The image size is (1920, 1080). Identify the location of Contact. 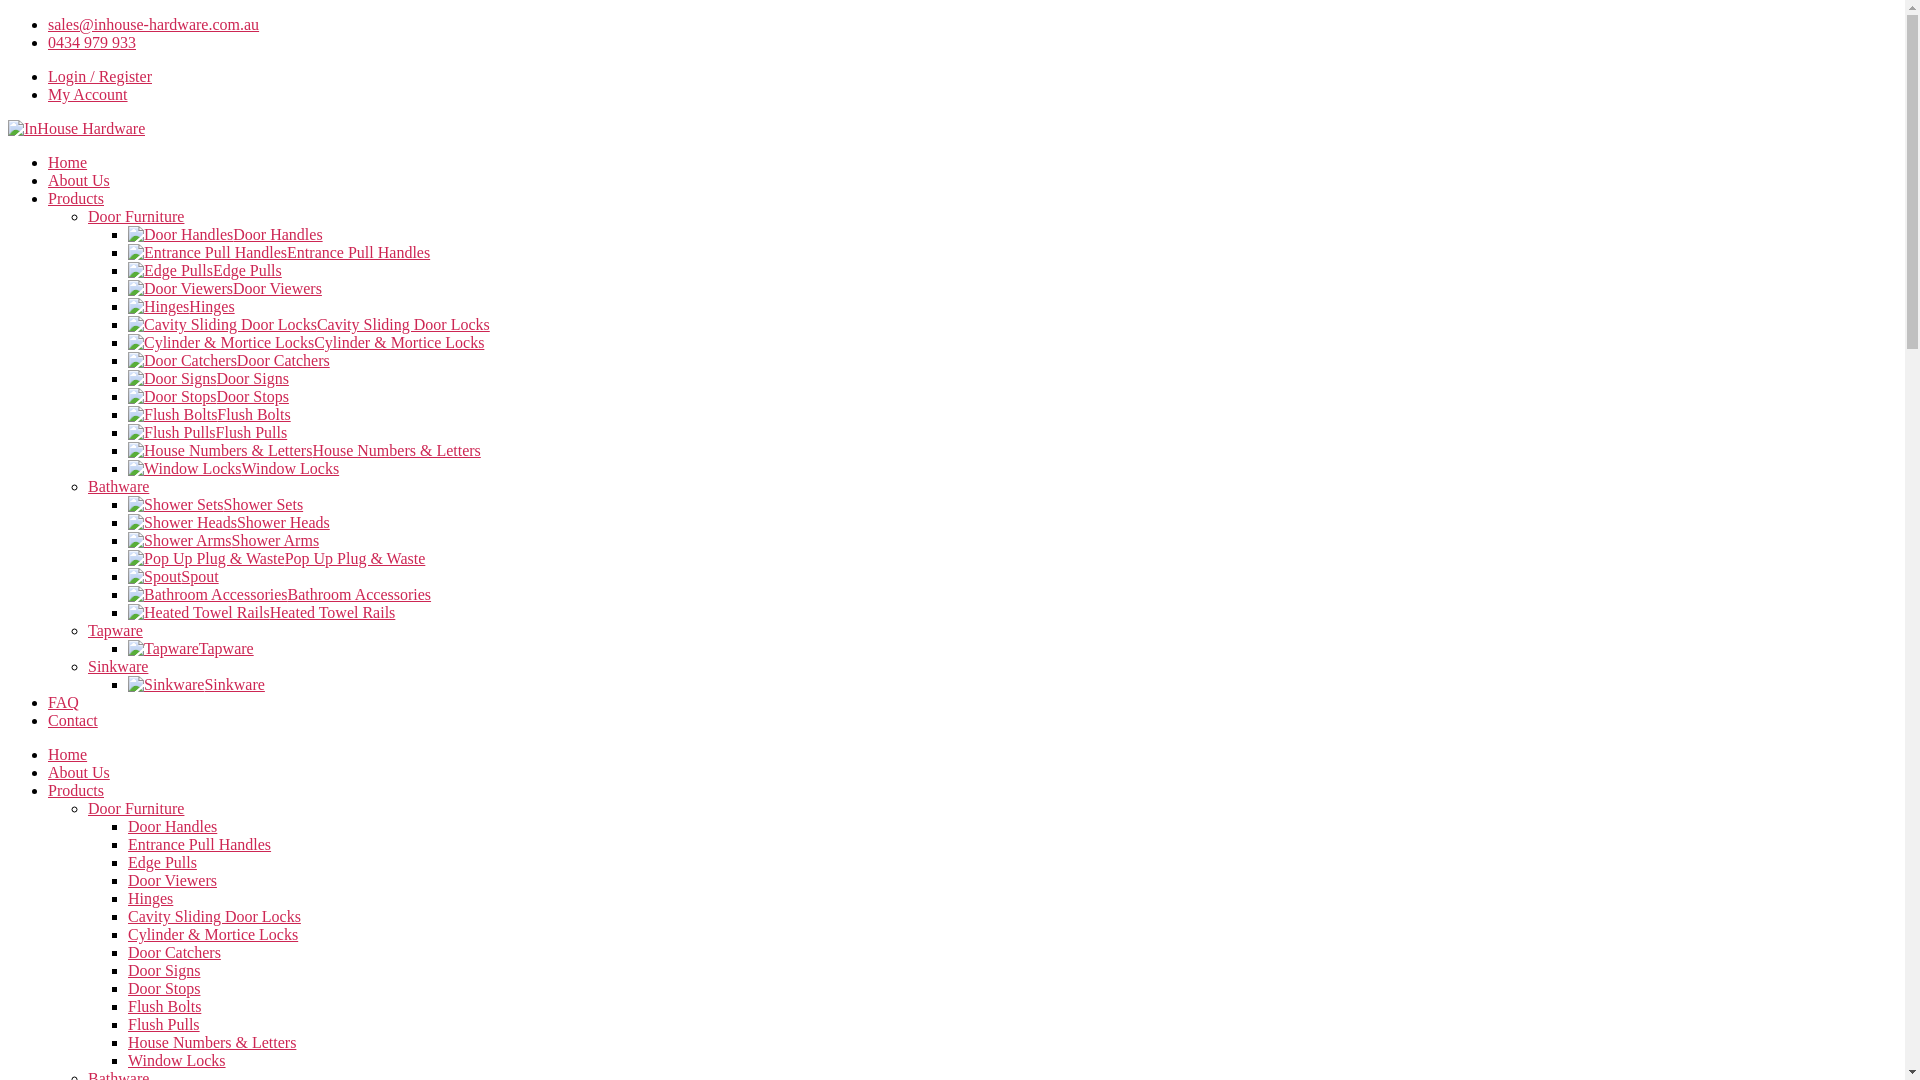
(73, 720).